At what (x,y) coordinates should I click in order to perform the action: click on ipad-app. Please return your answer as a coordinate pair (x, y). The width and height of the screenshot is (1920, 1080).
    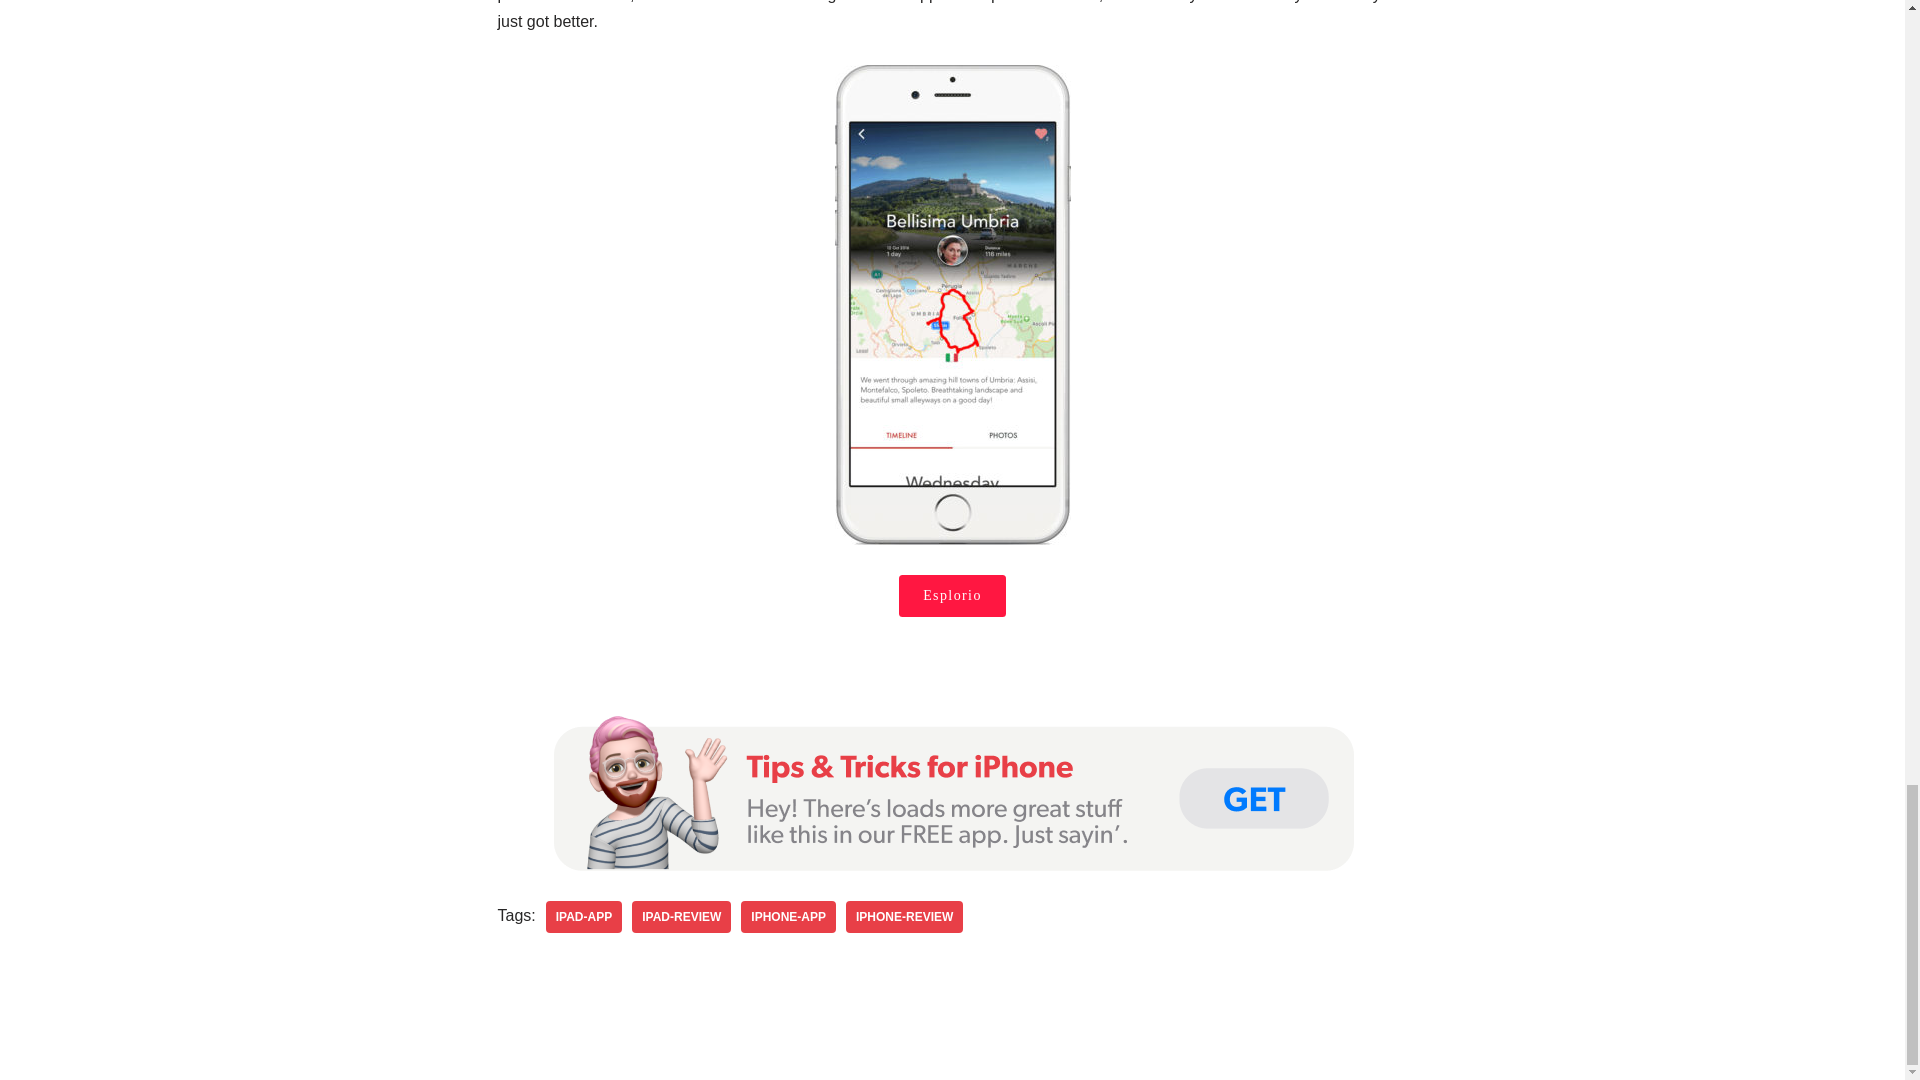
    Looking at the image, I should click on (584, 916).